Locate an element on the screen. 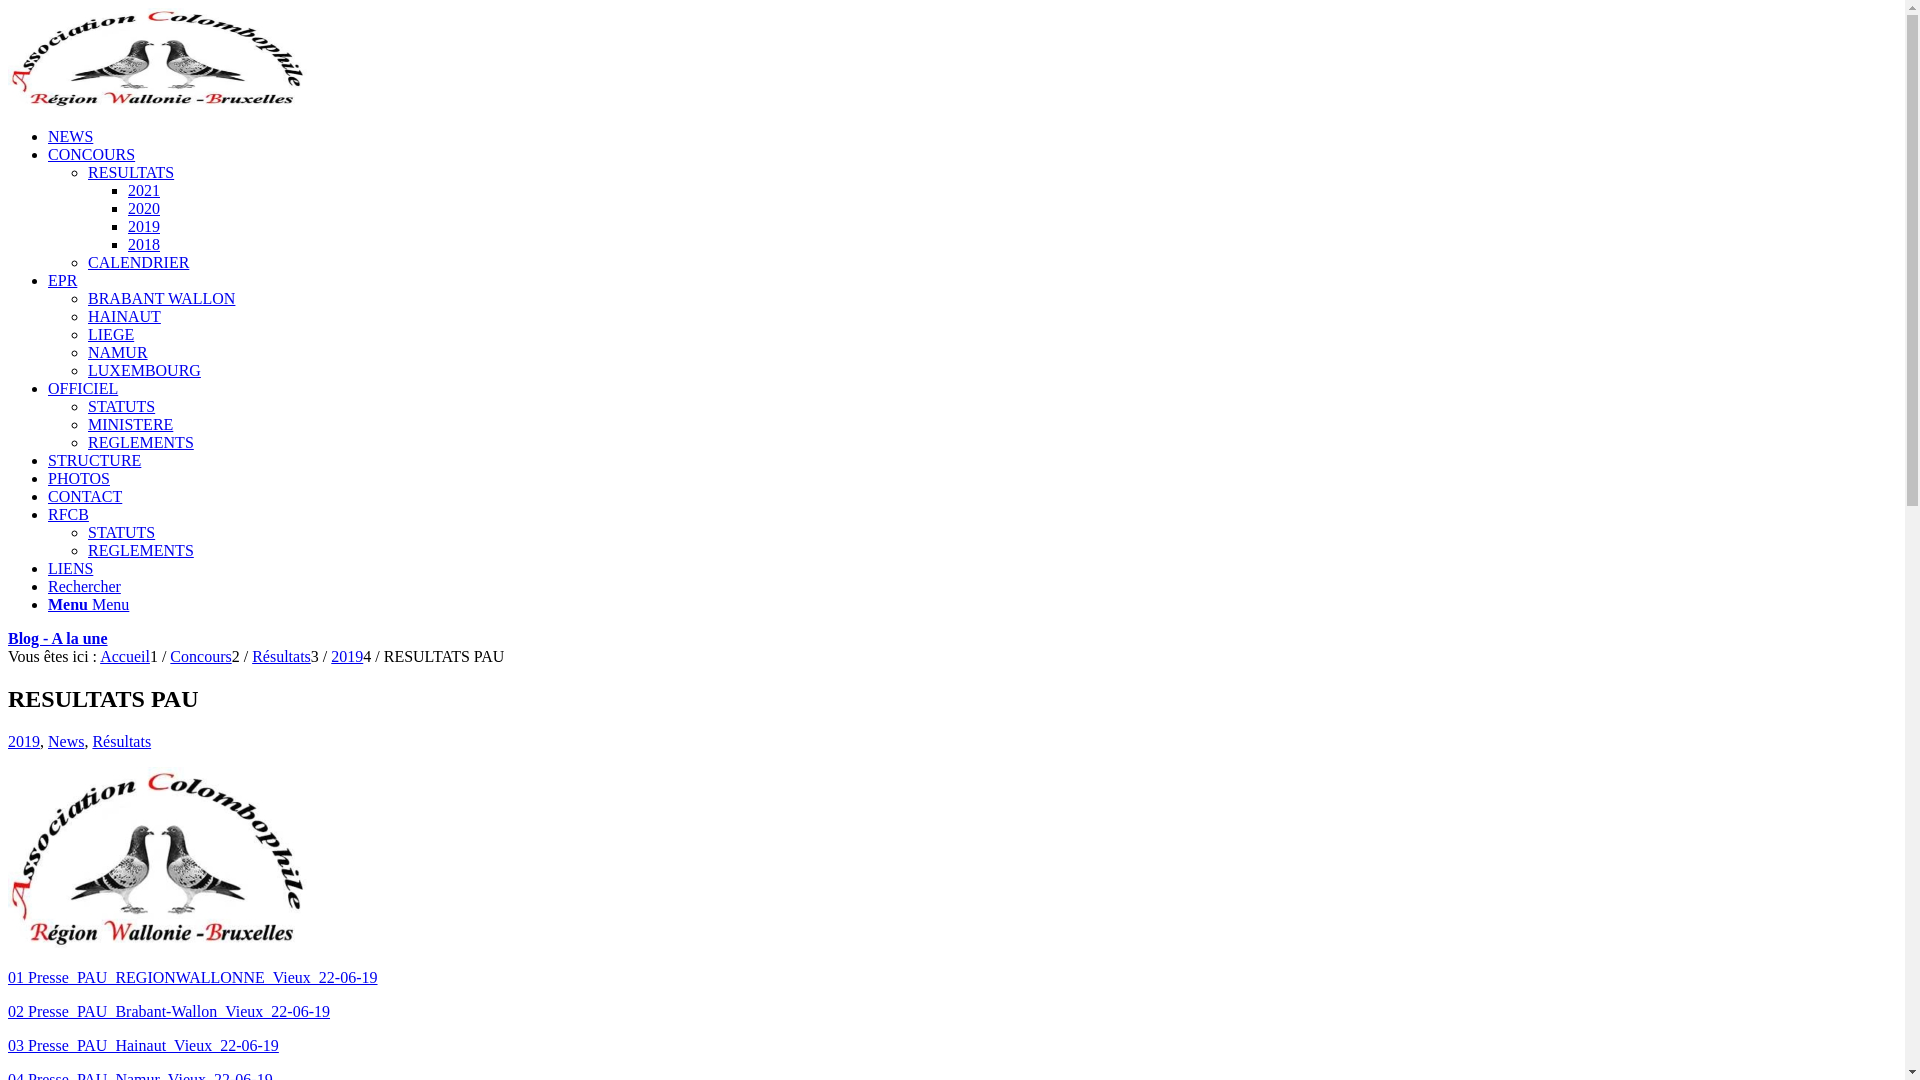  REGLEMENTS is located at coordinates (141, 550).